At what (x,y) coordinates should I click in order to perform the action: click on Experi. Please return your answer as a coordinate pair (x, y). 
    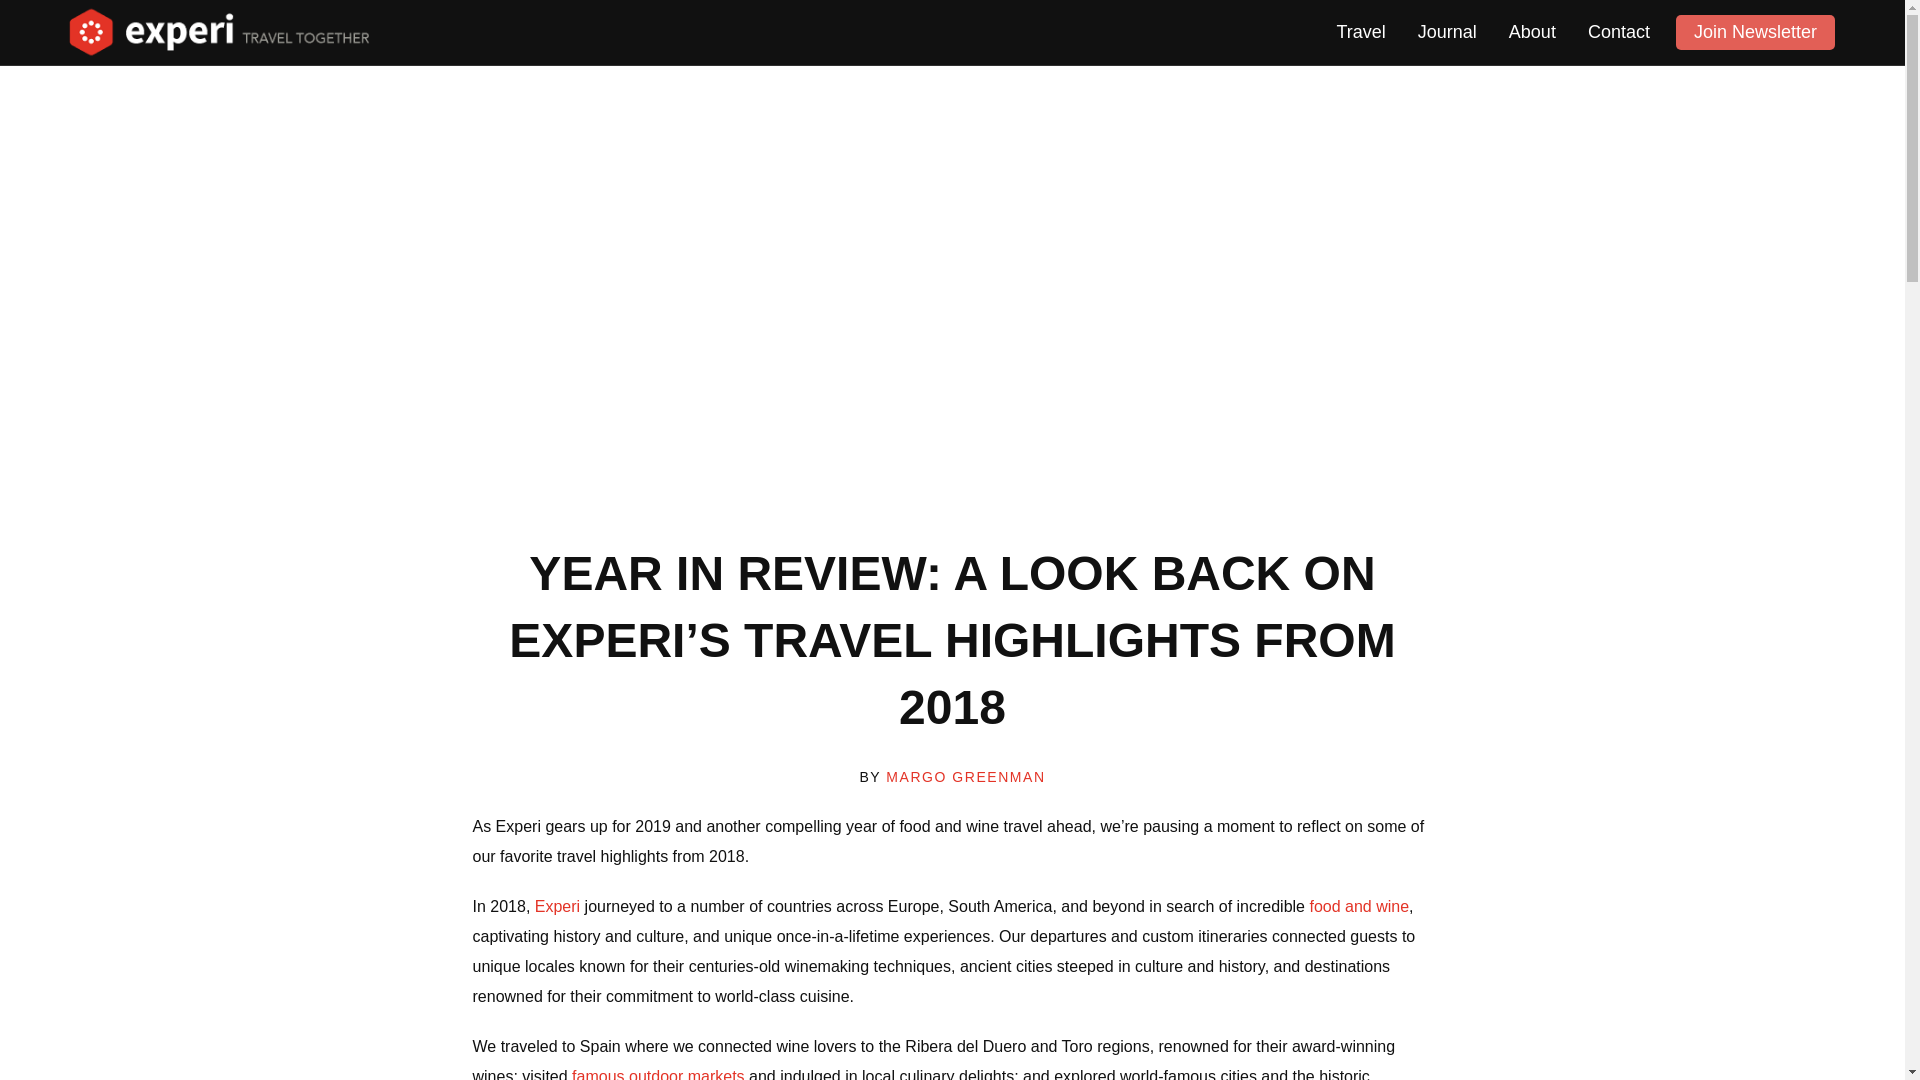
    Looking at the image, I should click on (557, 906).